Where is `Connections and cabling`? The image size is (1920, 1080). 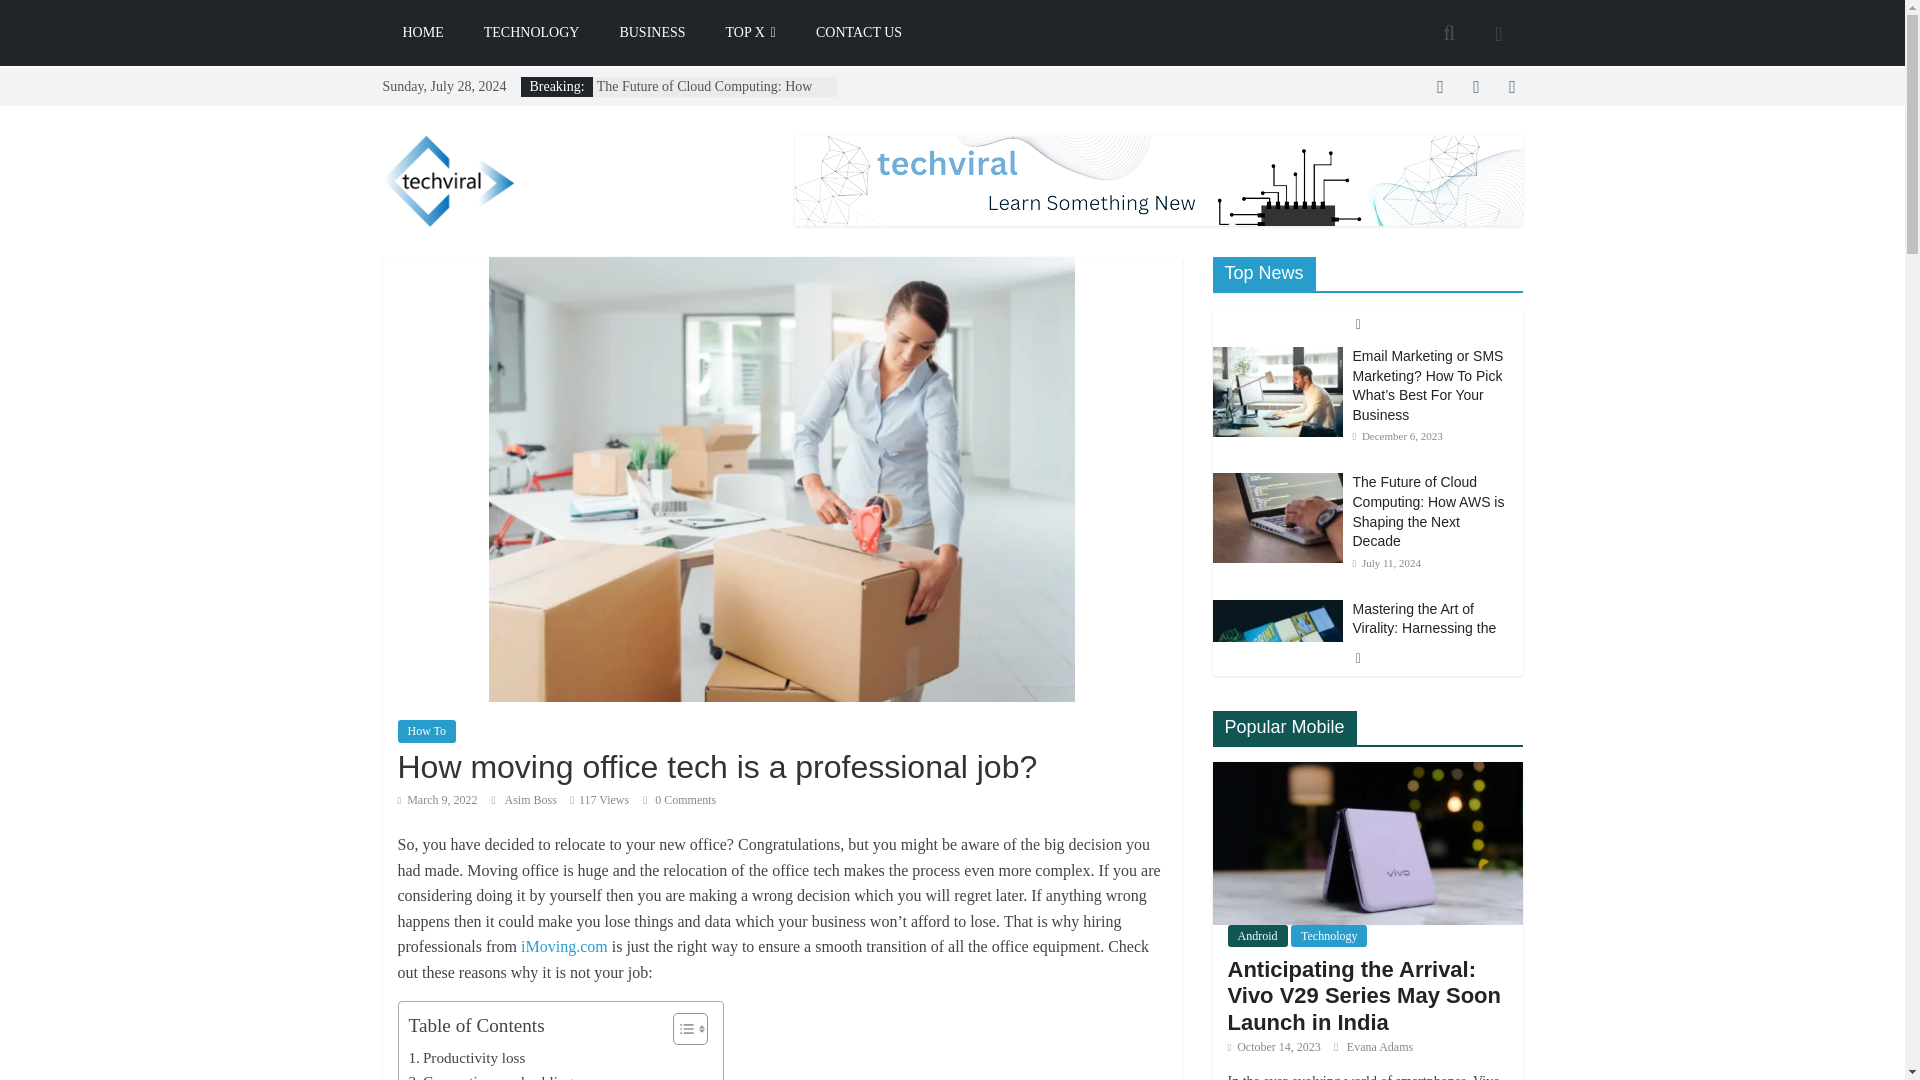 Connections and cabling is located at coordinates (490, 1075).